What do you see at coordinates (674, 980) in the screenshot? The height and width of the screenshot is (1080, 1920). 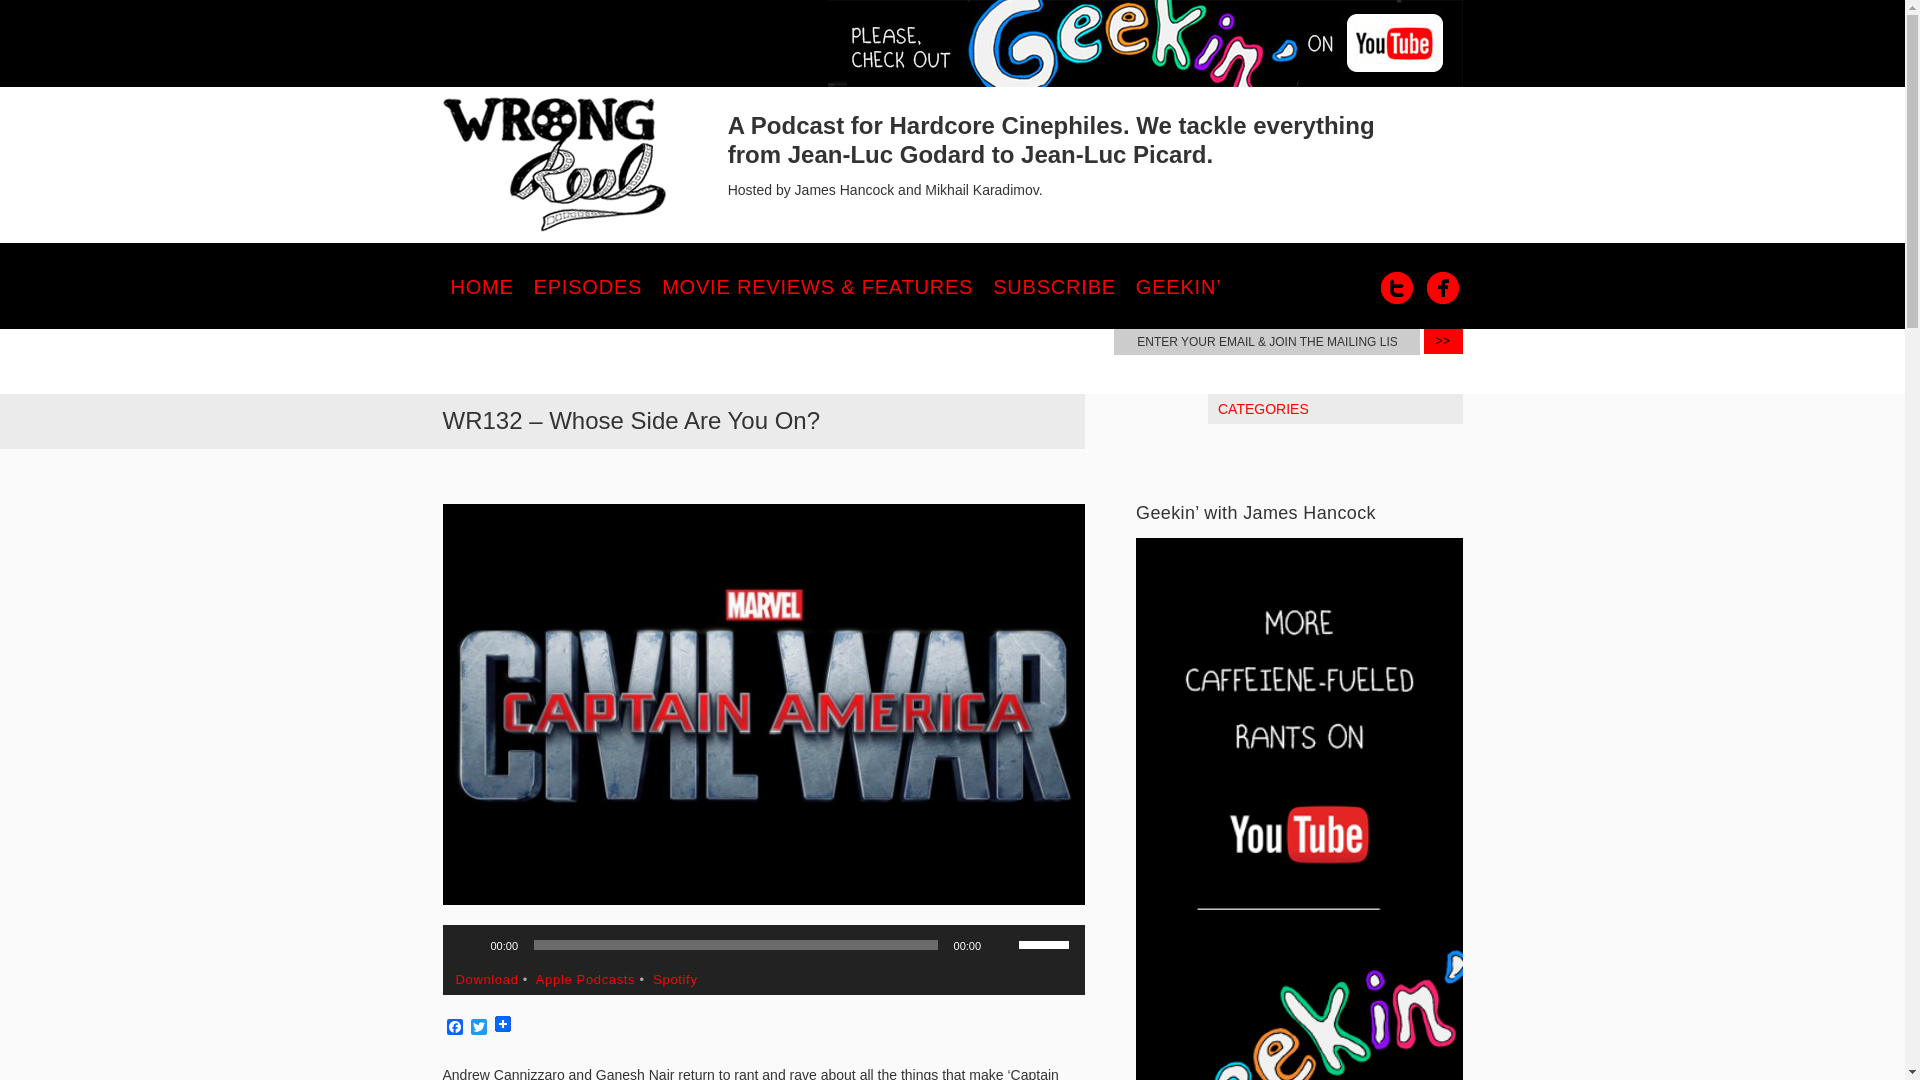 I see `Spotify` at bounding box center [674, 980].